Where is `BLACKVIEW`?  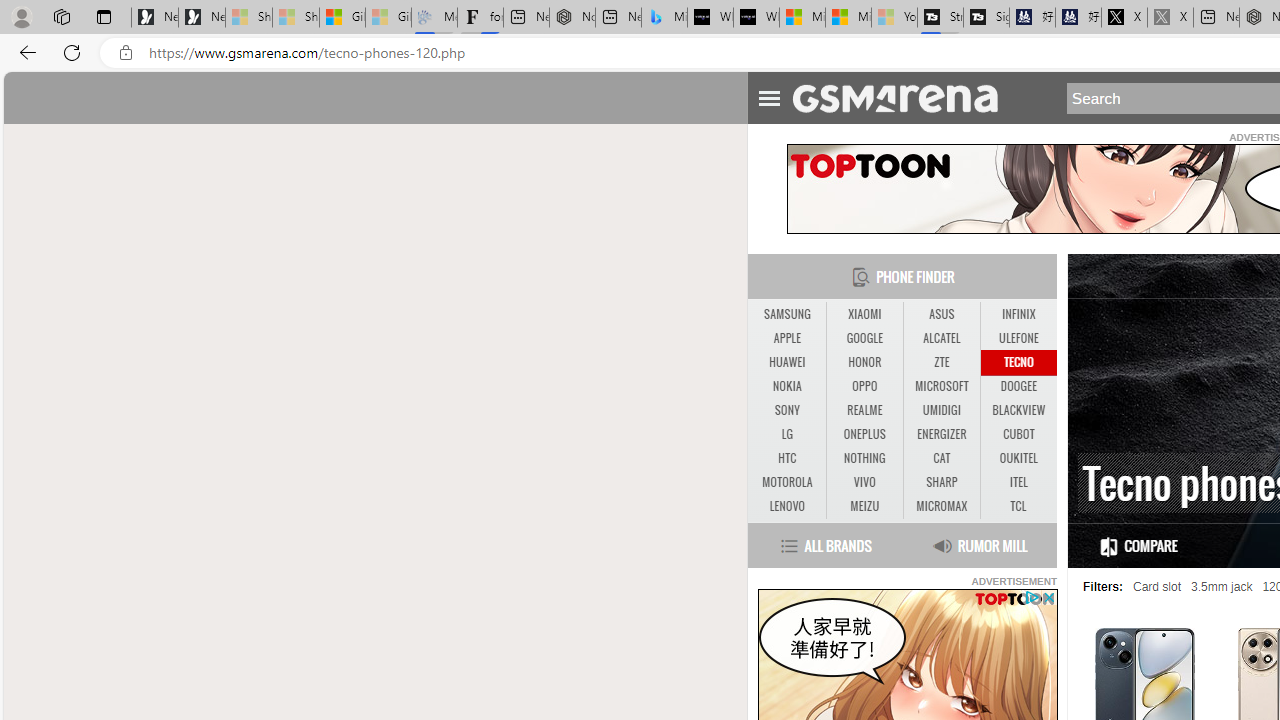
BLACKVIEW is located at coordinates (1018, 411).